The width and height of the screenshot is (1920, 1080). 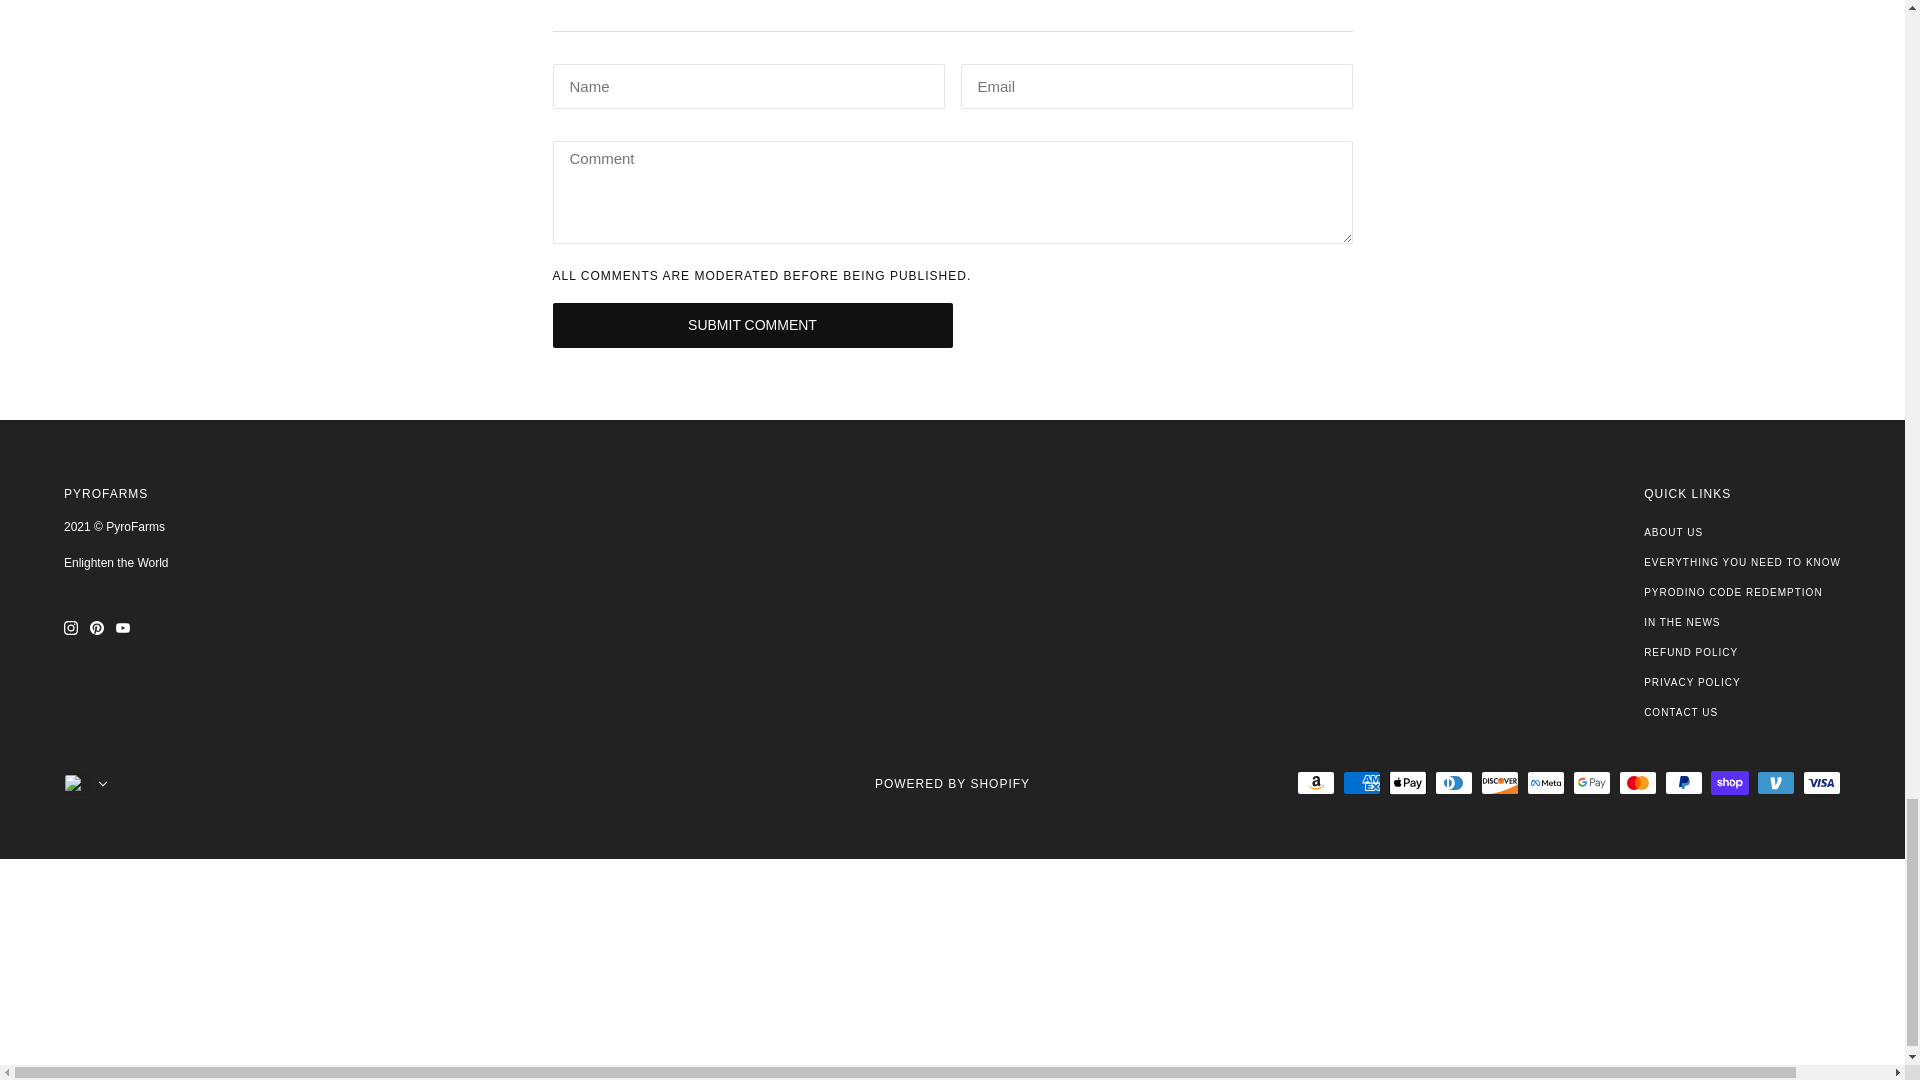 I want to click on Everything You Need to Know, so click(x=1742, y=562).